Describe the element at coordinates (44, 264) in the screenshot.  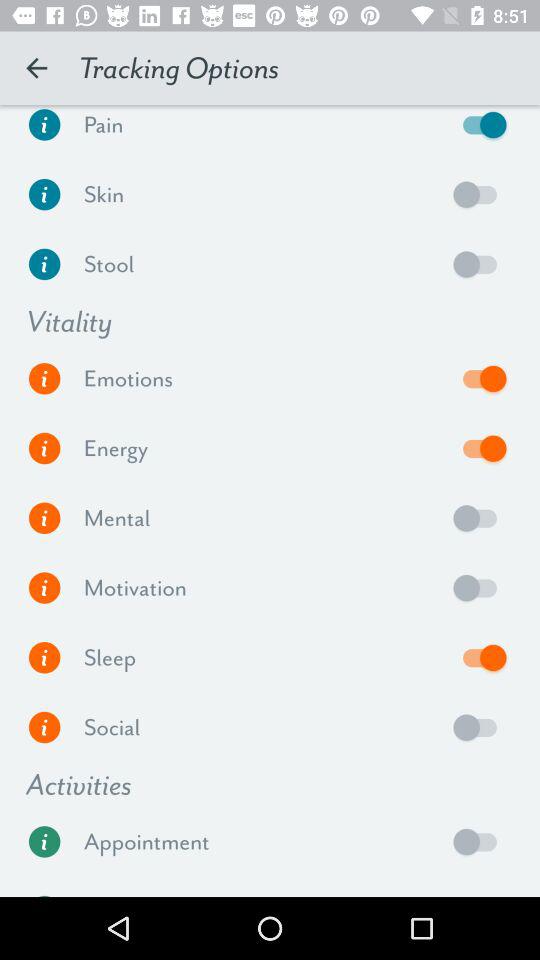
I see `more info` at that location.